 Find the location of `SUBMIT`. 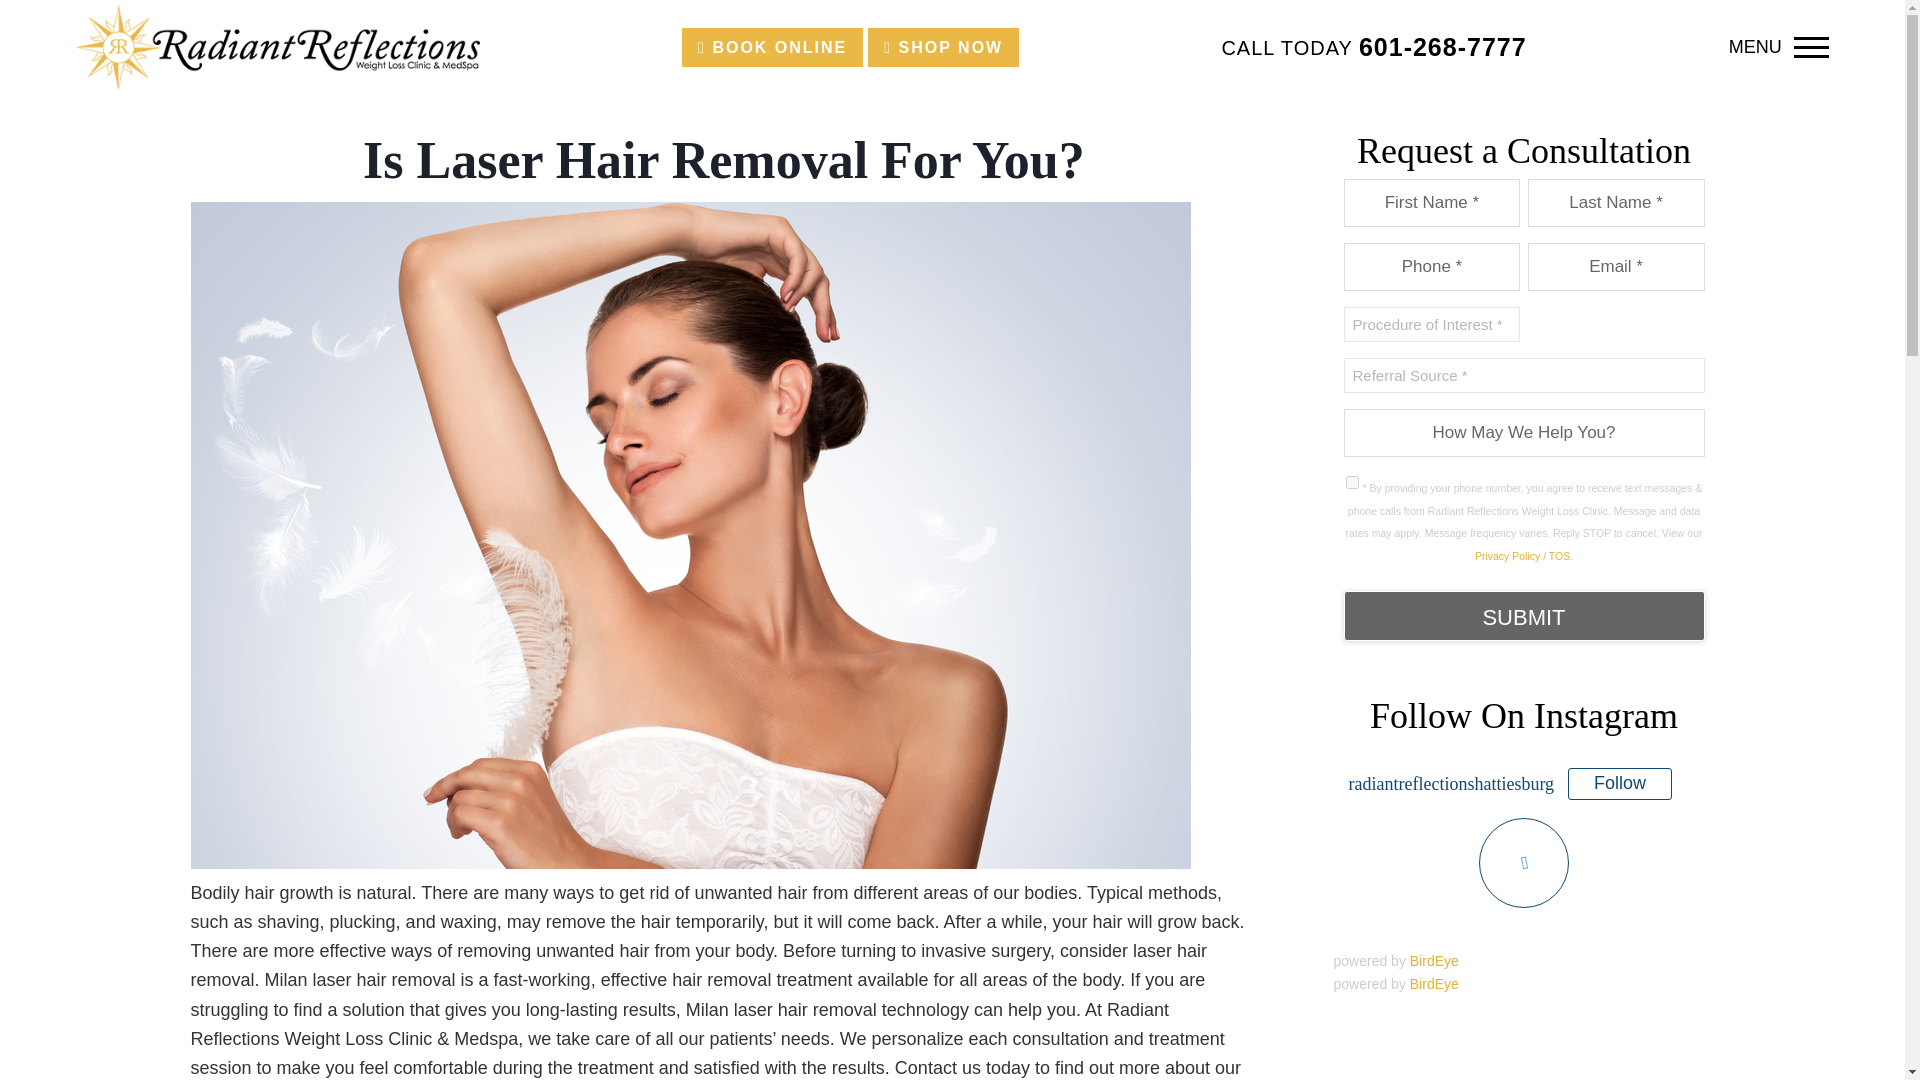

SUBMIT is located at coordinates (1524, 616).